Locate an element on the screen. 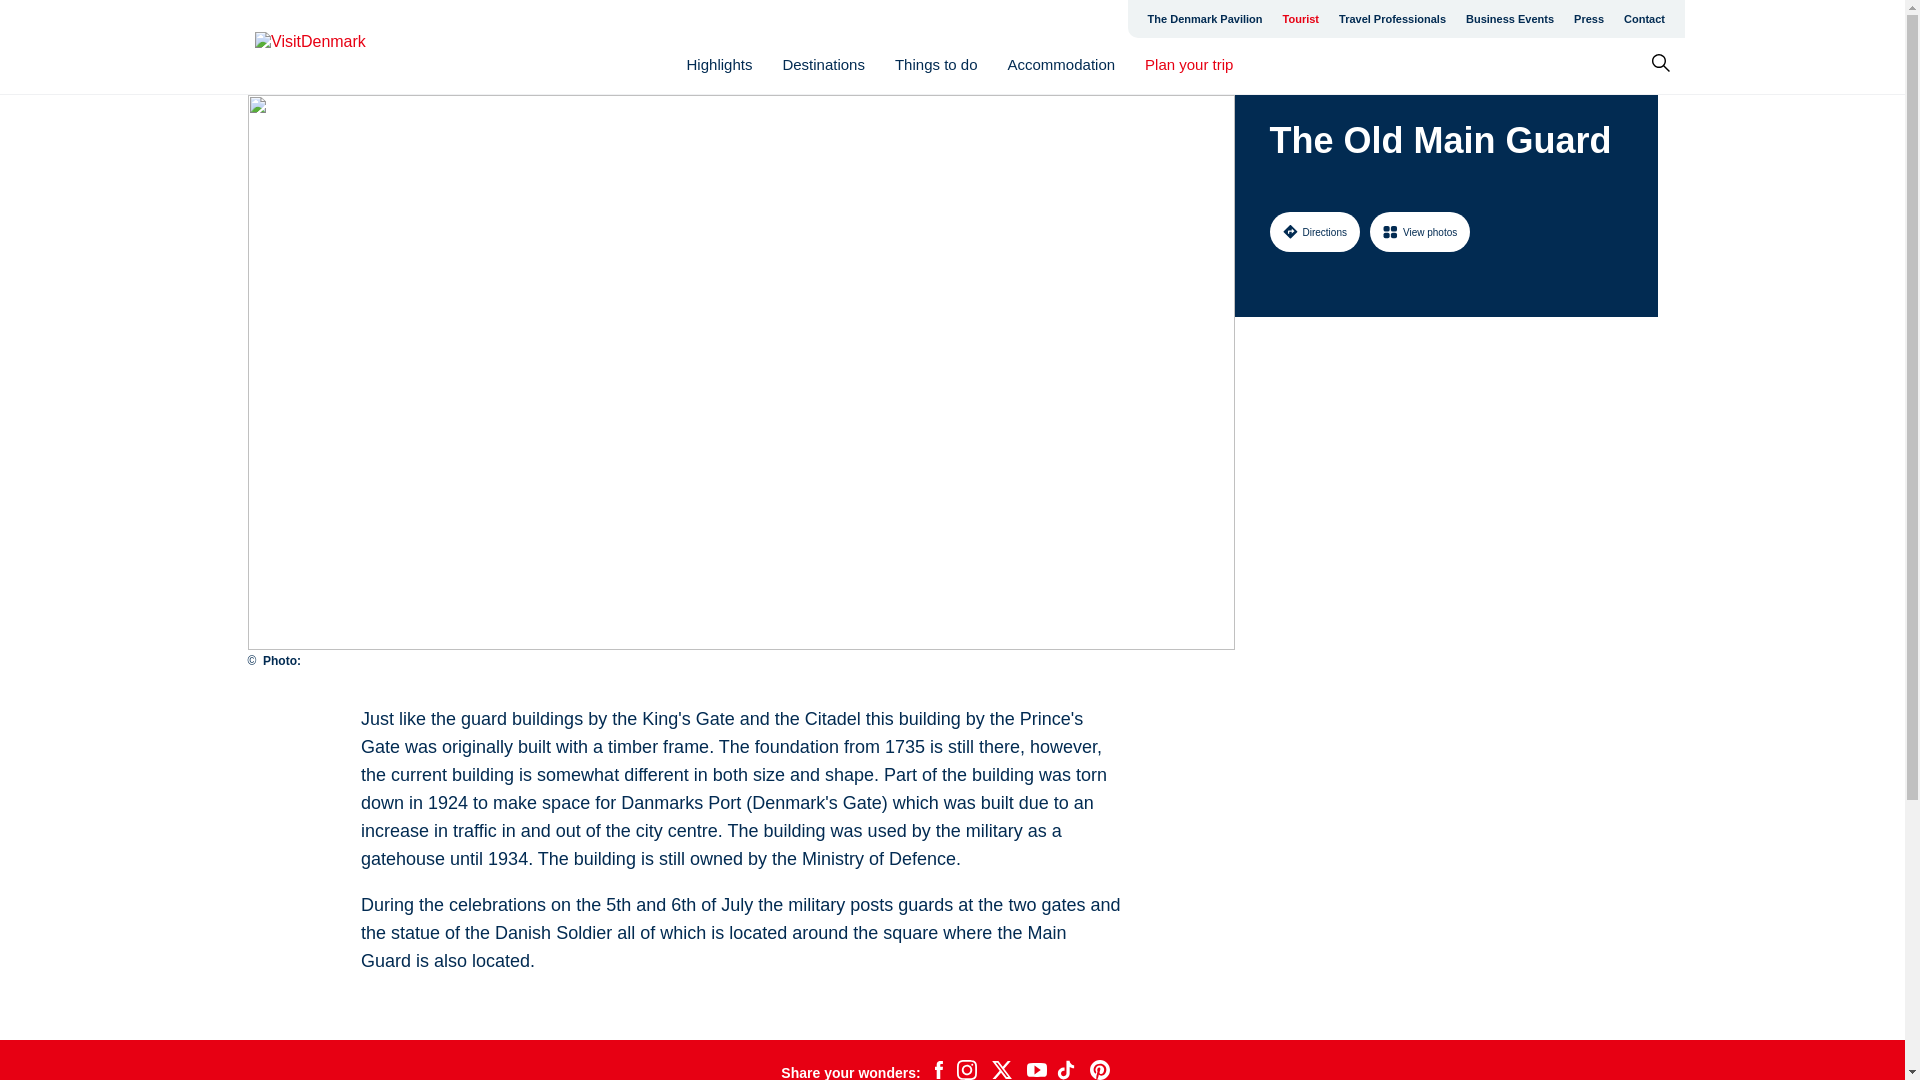  Business Events is located at coordinates (1510, 18).